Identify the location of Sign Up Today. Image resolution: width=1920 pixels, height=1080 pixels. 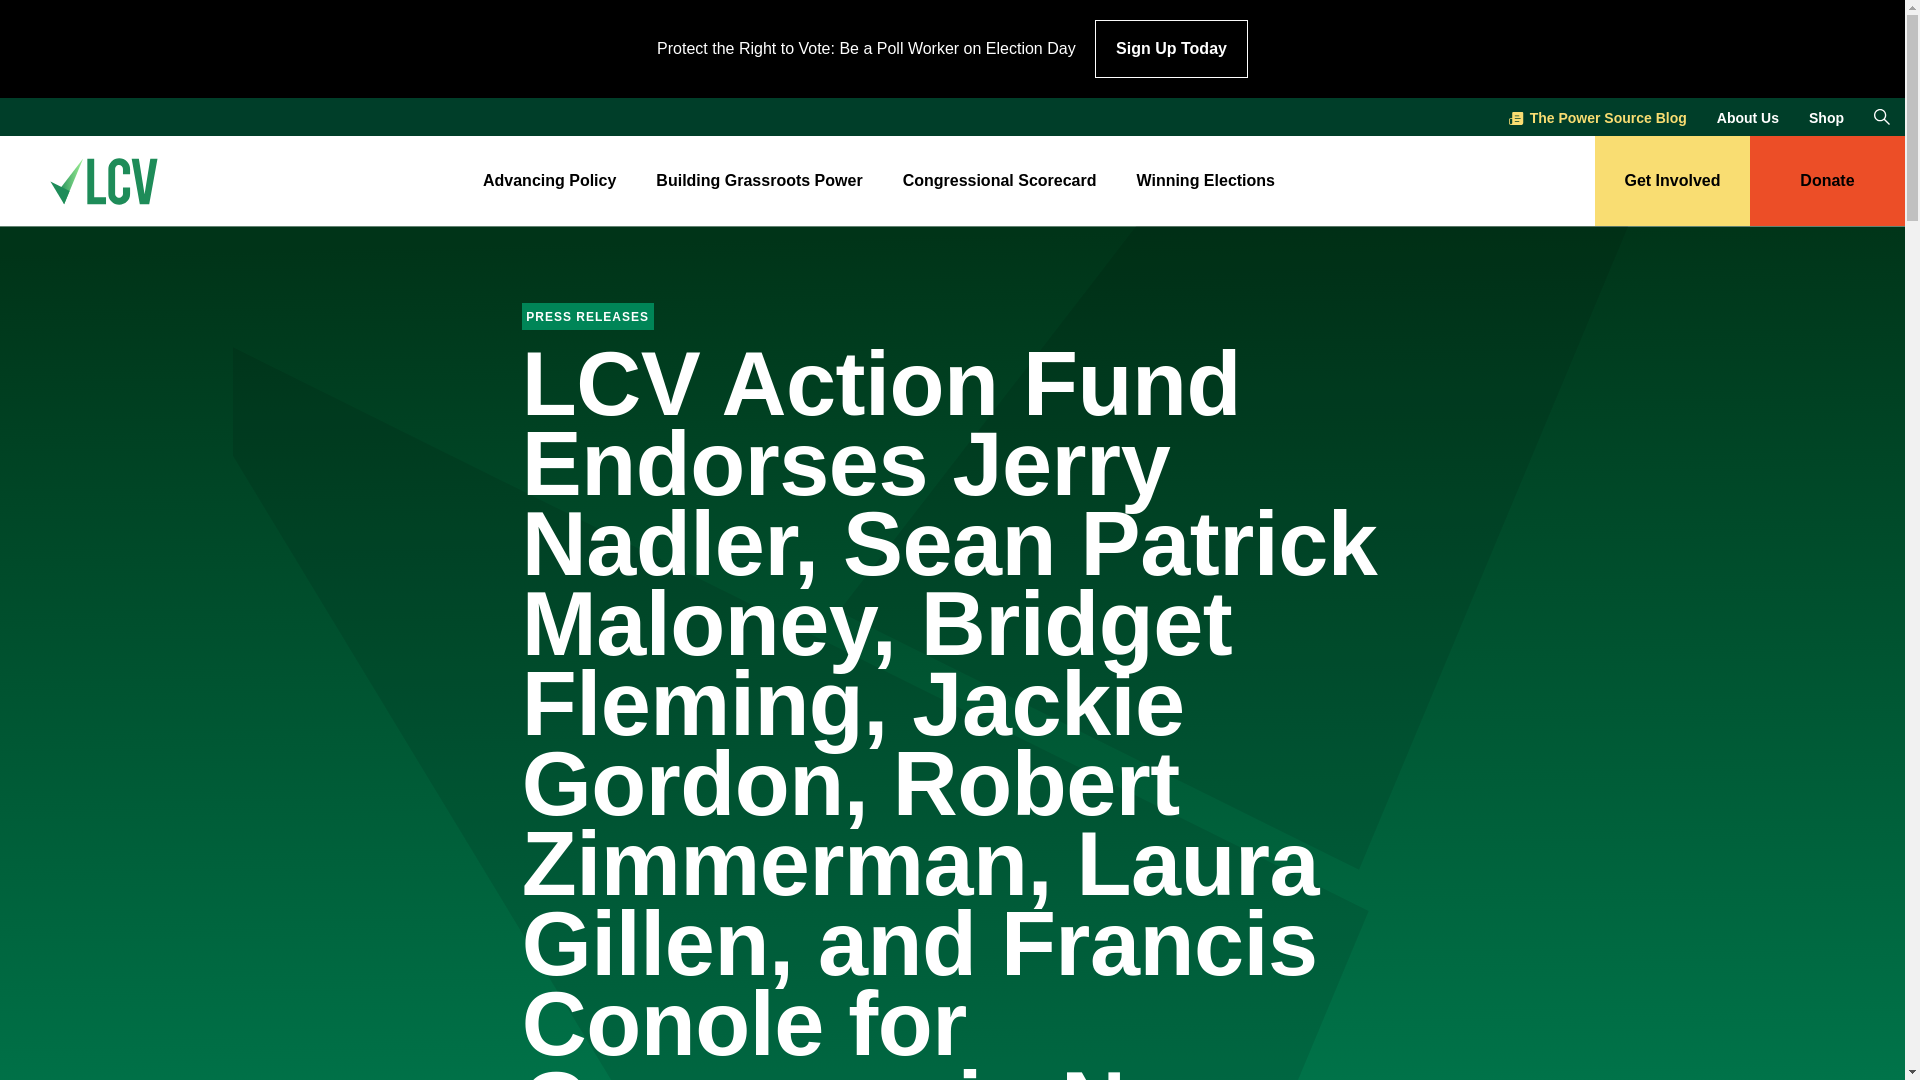
(1171, 48).